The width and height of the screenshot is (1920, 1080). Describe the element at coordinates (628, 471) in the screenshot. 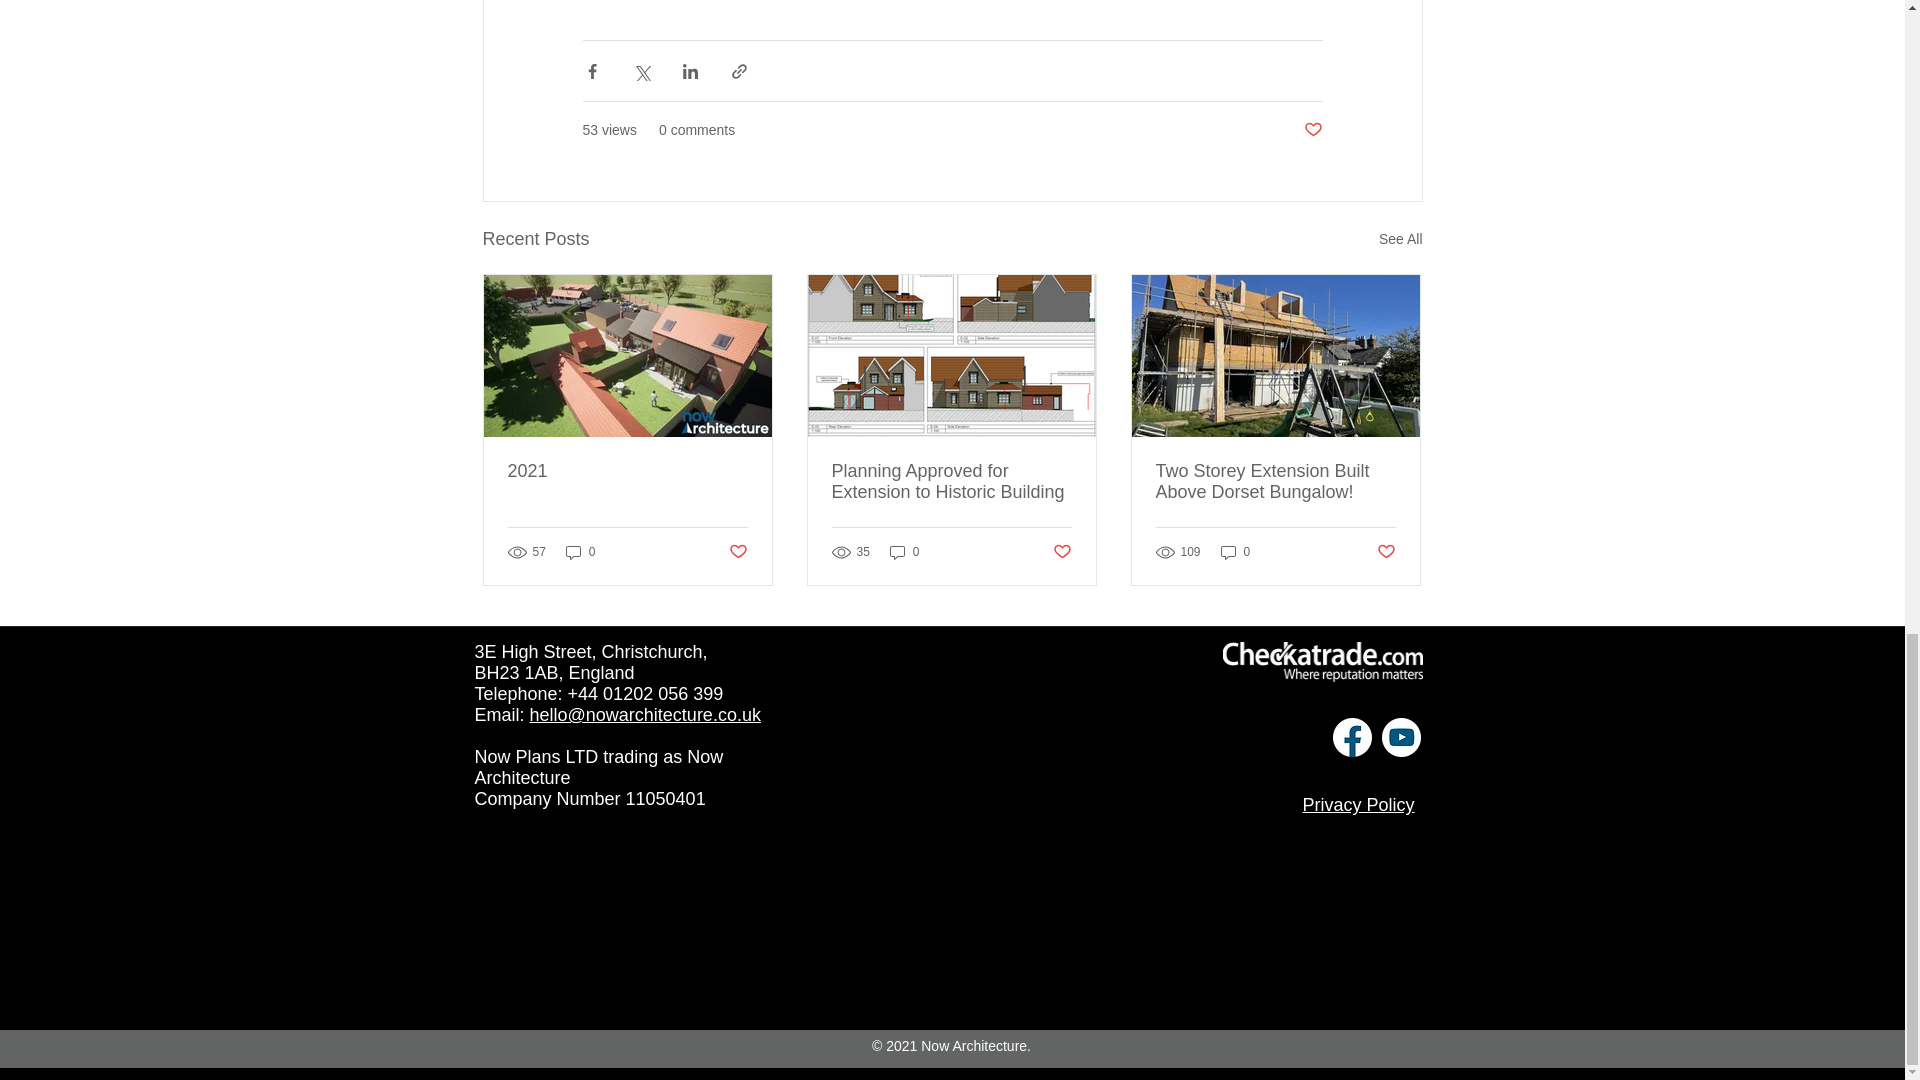

I see `2021` at that location.